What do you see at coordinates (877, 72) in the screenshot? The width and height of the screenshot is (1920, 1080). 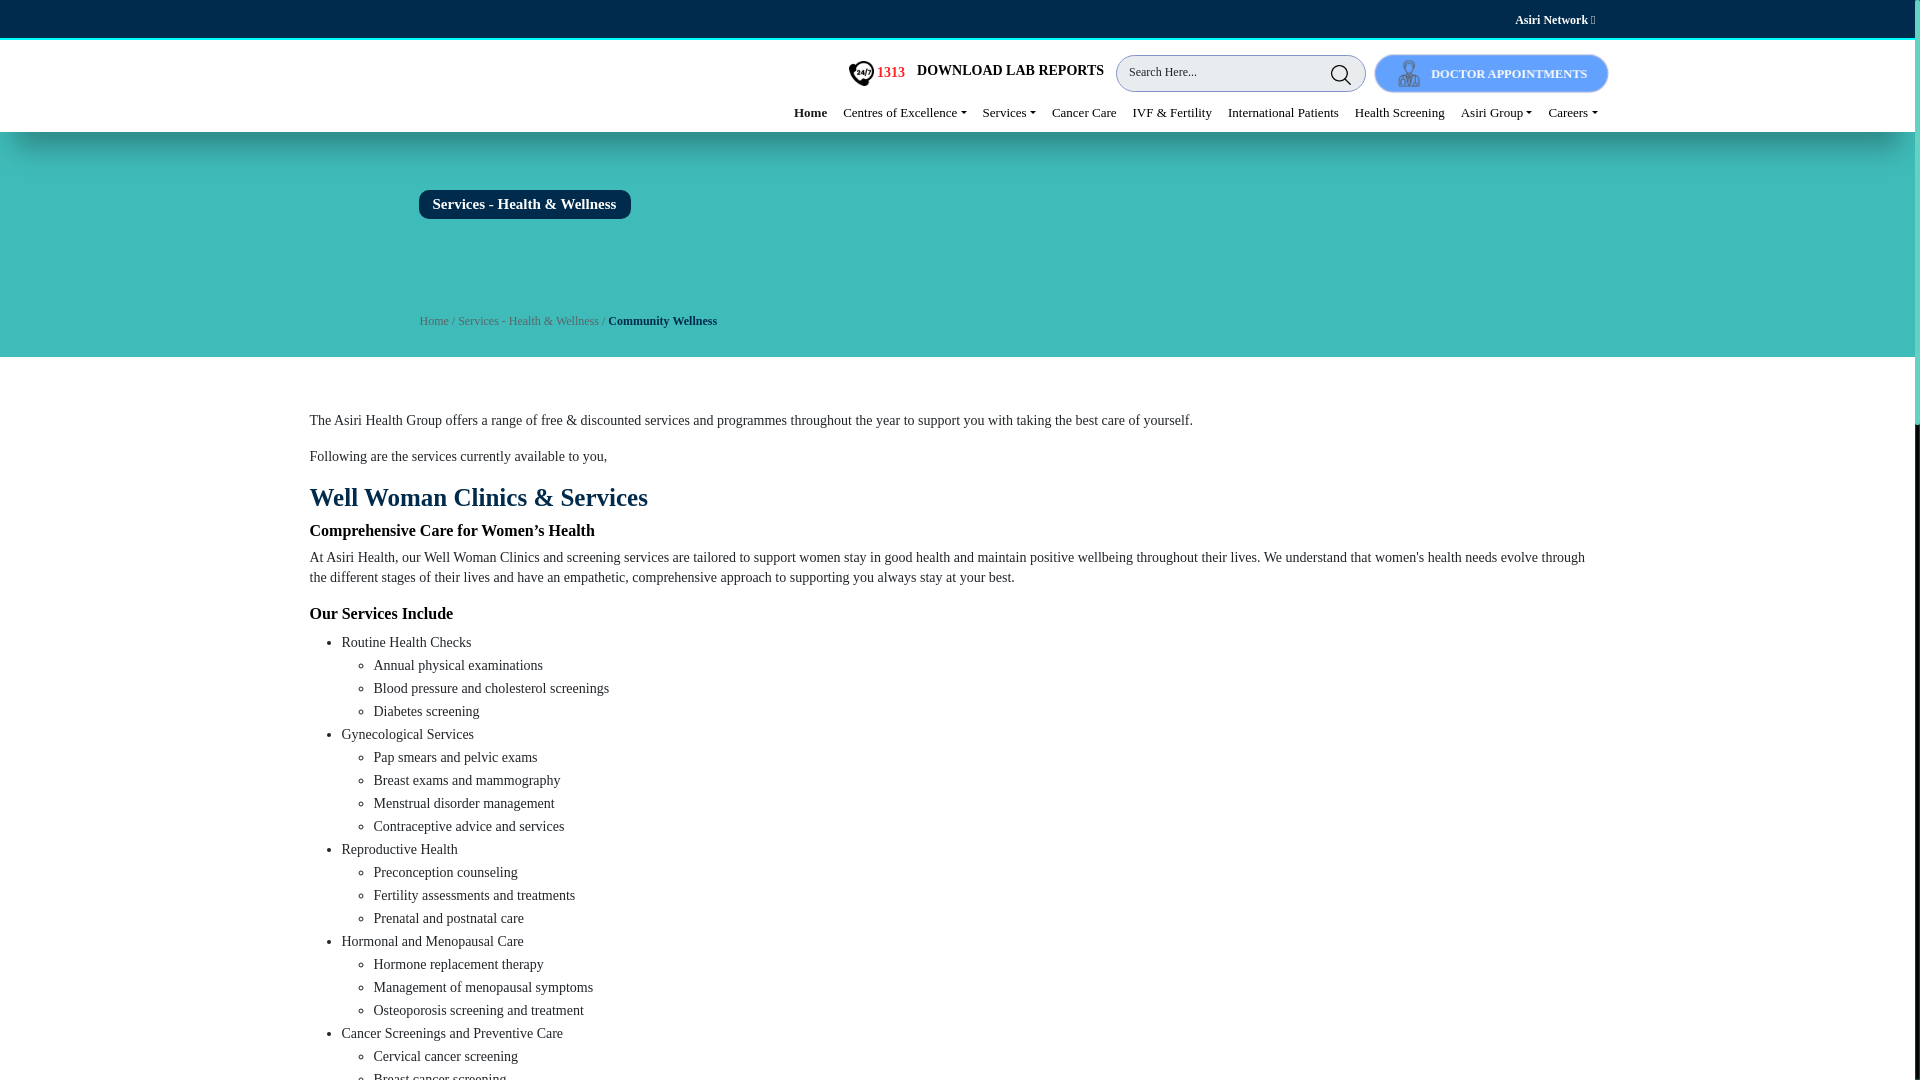 I see ` 1313` at bounding box center [877, 72].